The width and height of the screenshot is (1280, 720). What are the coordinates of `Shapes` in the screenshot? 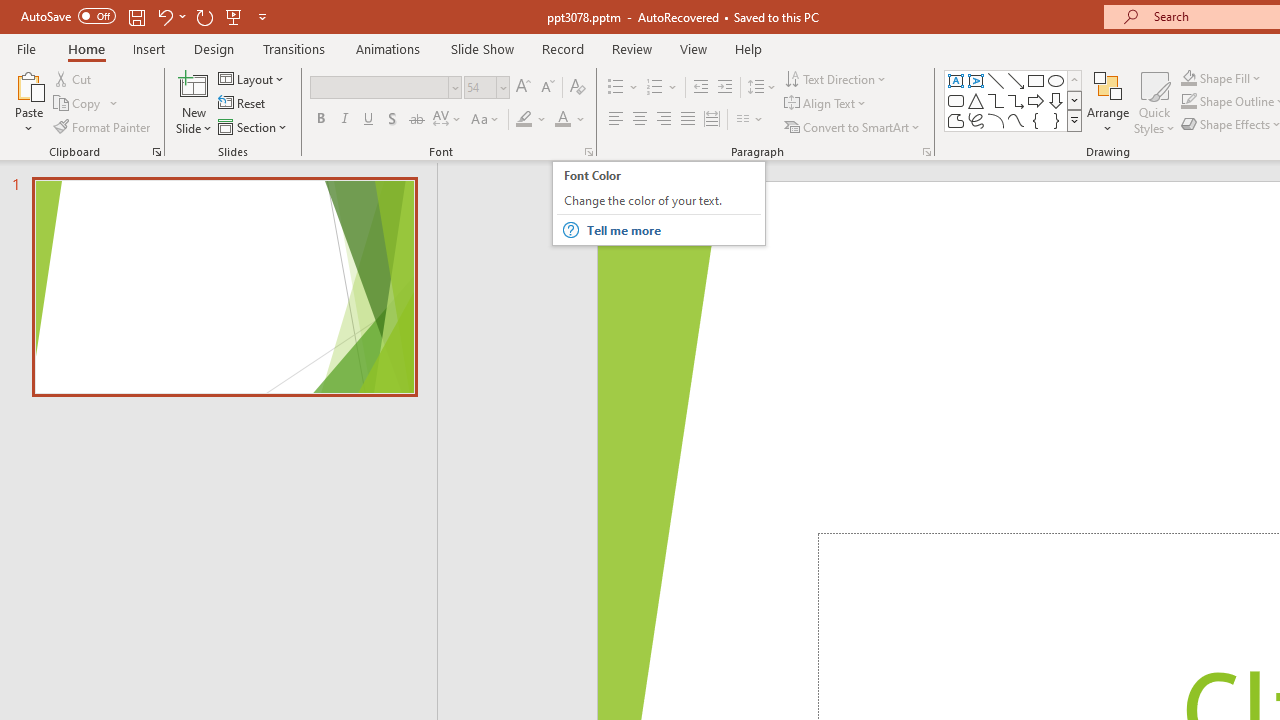 It's located at (1232, 78).